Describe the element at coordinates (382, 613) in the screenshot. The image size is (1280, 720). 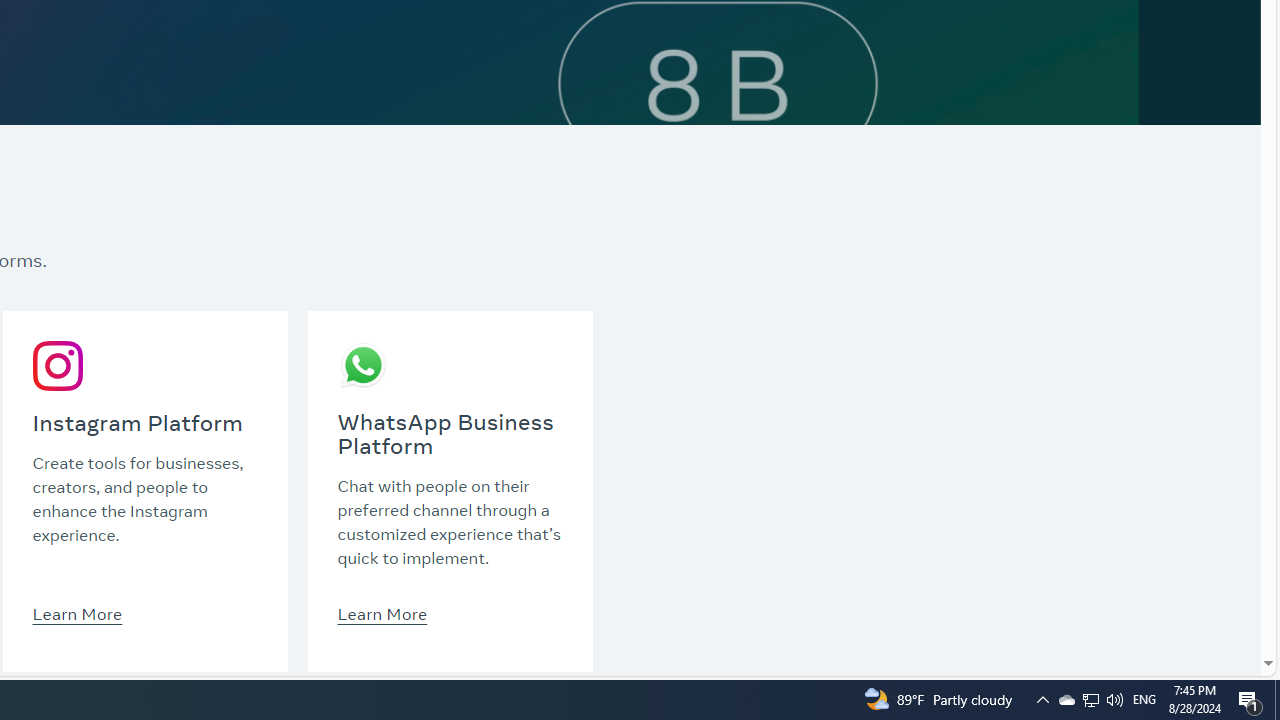
I see `Learn More` at that location.